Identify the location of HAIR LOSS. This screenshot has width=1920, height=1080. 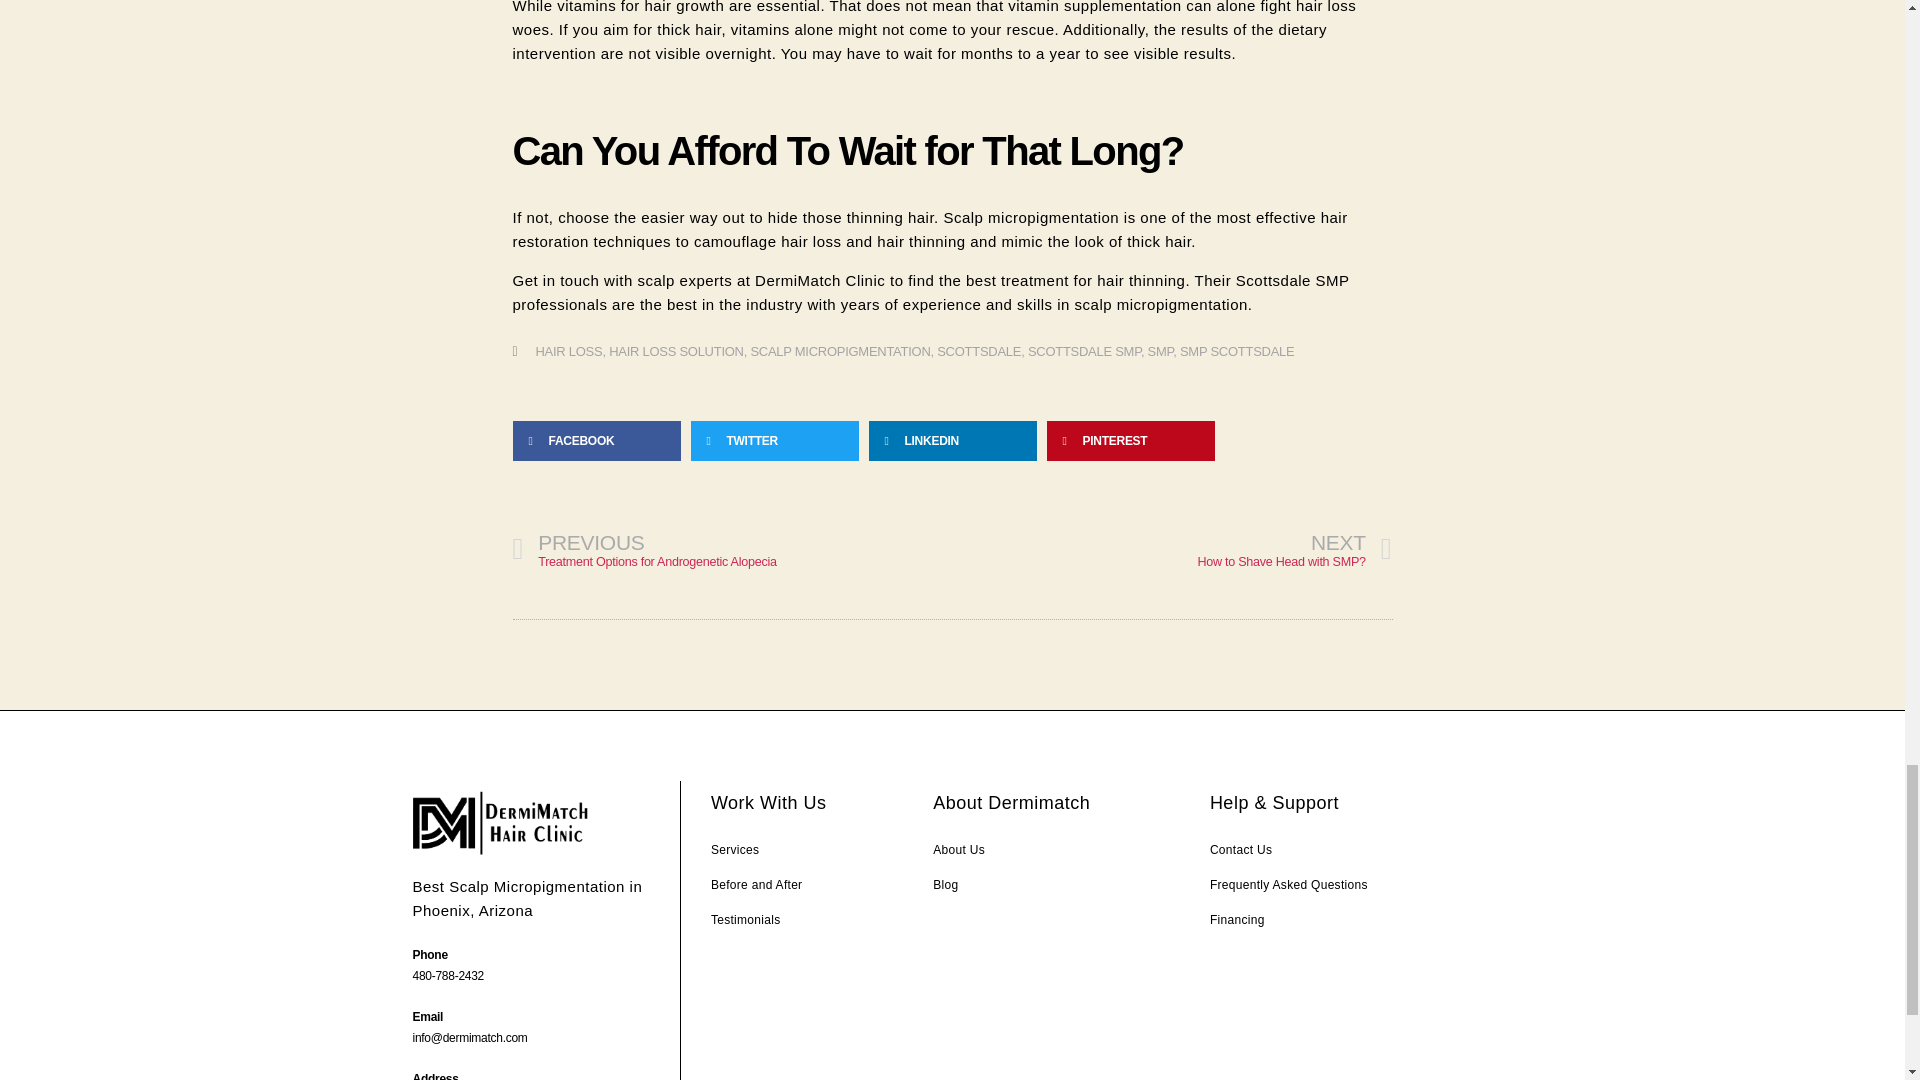
(732, 550).